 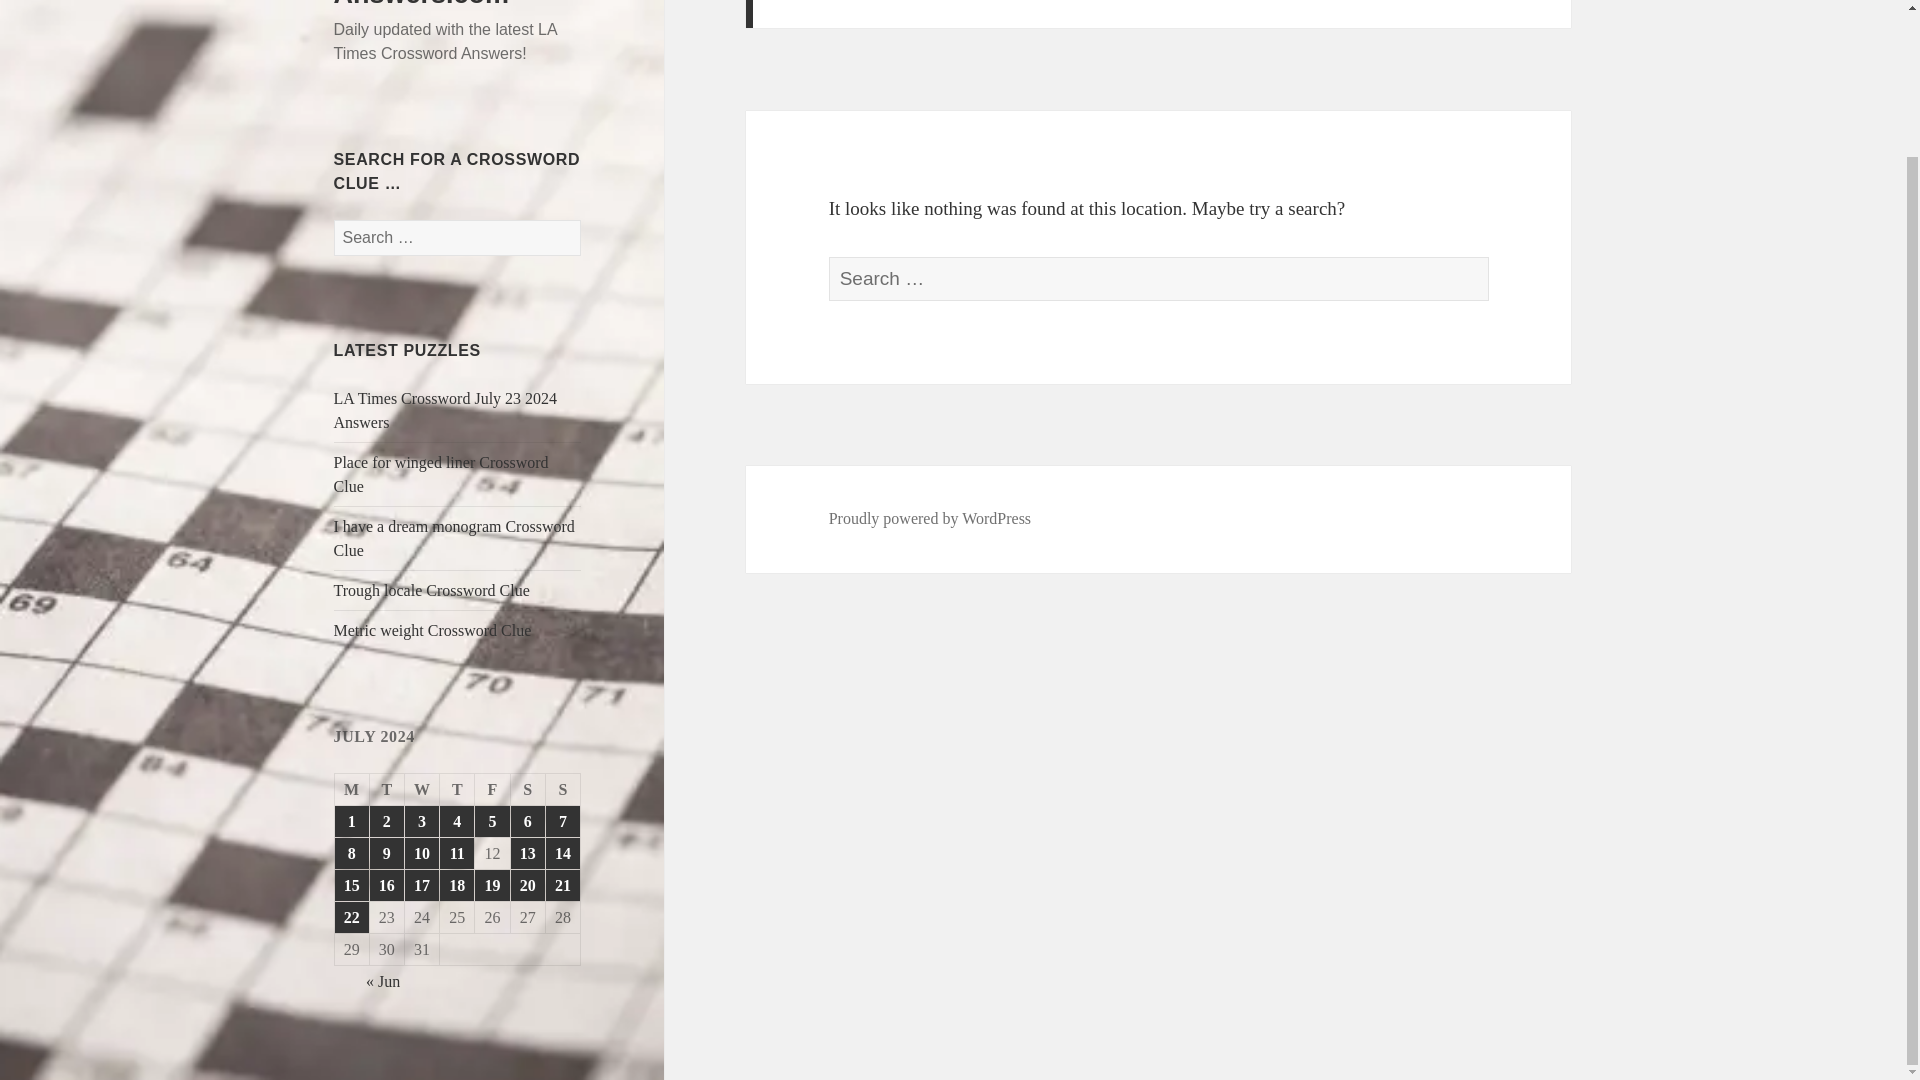 What do you see at coordinates (351, 917) in the screenshot?
I see `22` at bounding box center [351, 917].